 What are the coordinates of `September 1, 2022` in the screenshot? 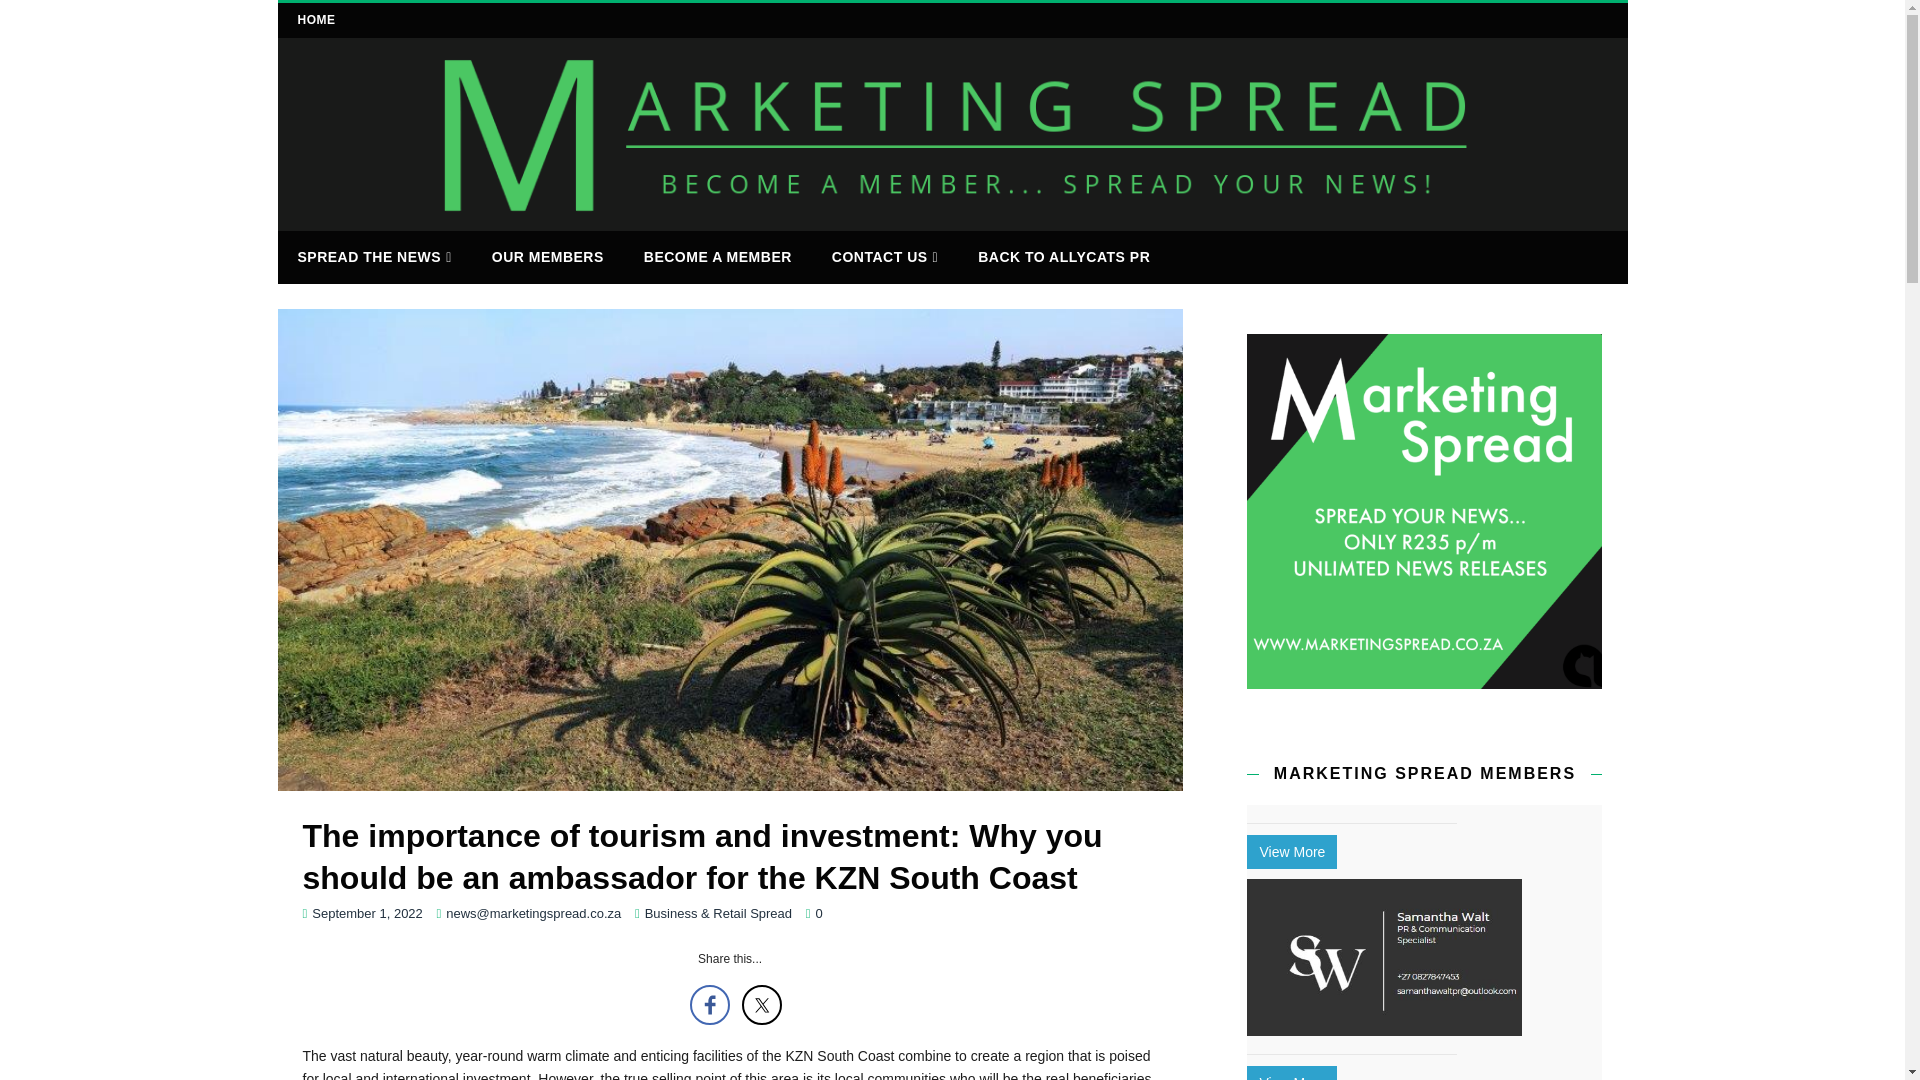 It's located at (366, 914).